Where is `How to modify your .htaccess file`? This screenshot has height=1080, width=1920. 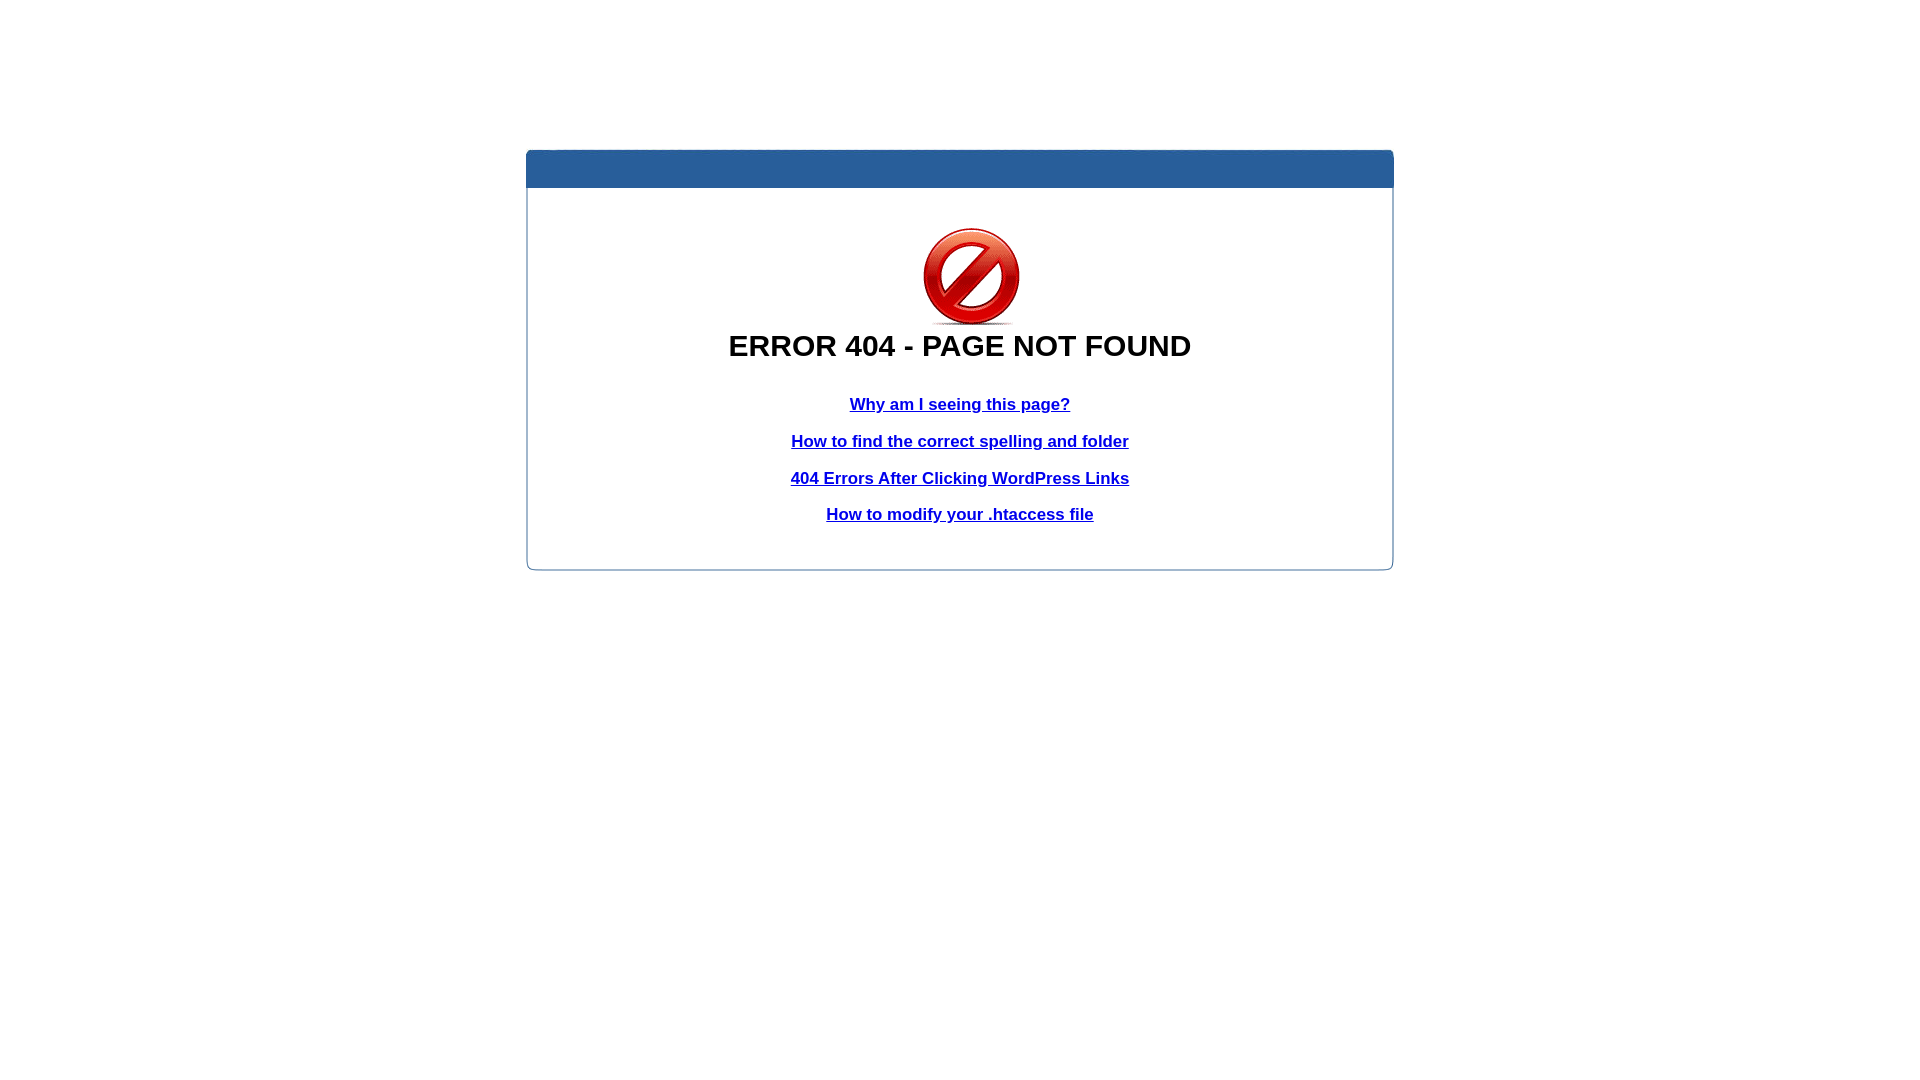 How to modify your .htaccess file is located at coordinates (960, 514).